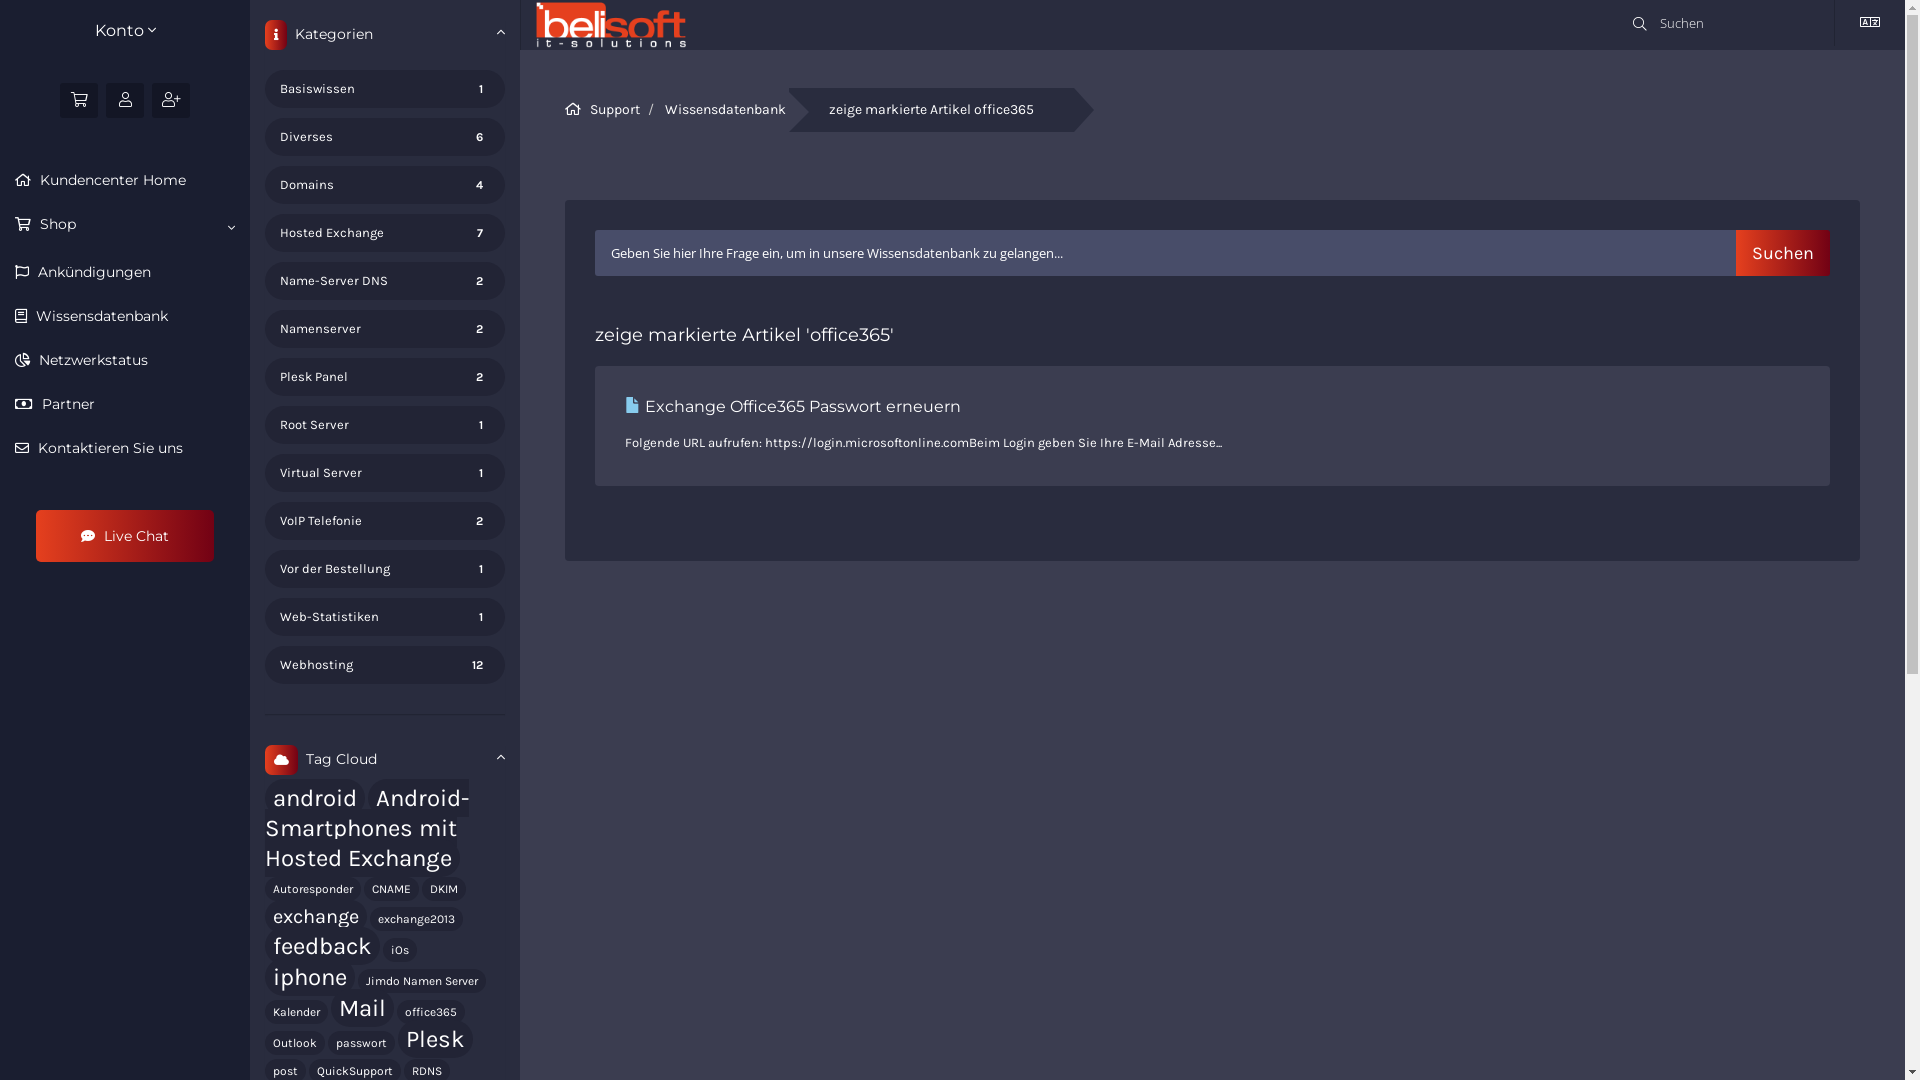  I want to click on 2
Name-Server DNS, so click(384, 281).